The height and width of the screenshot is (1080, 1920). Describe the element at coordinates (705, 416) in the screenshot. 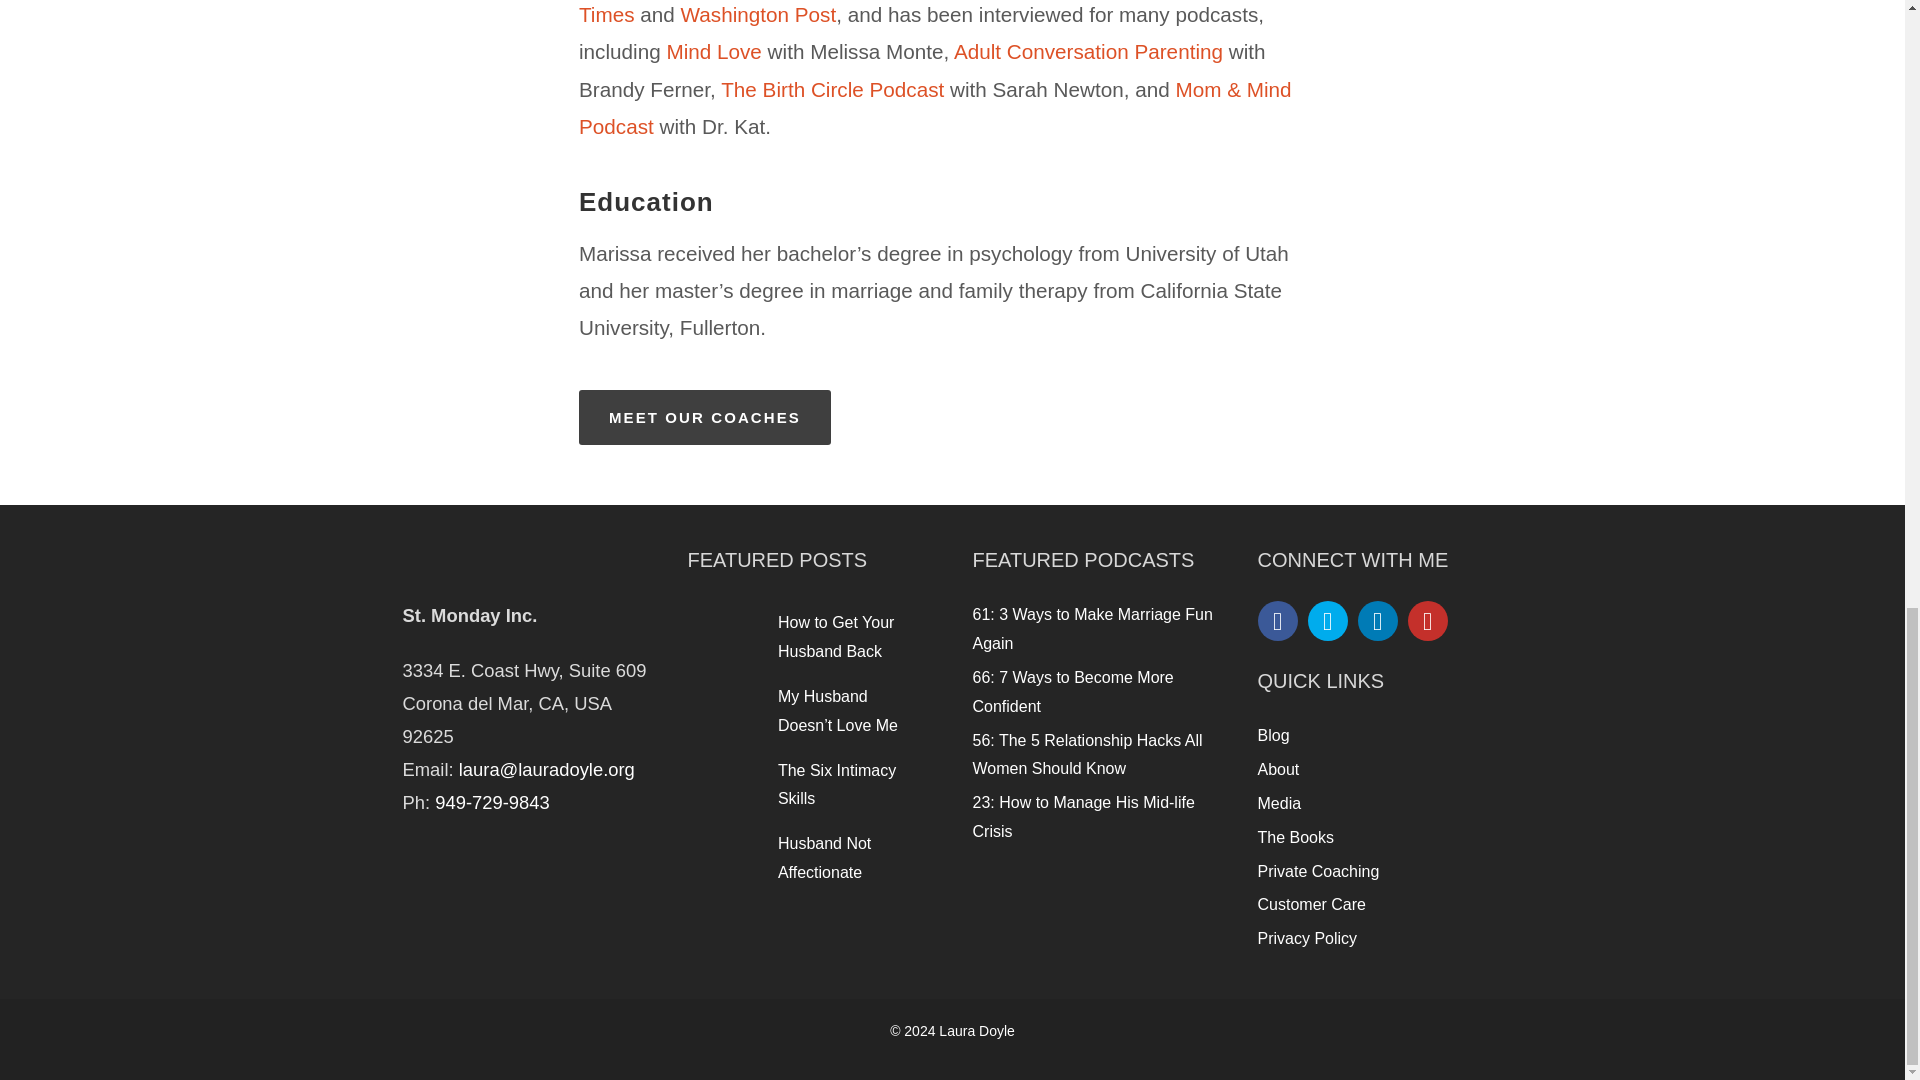

I see `MEET OUR COACHES` at that location.